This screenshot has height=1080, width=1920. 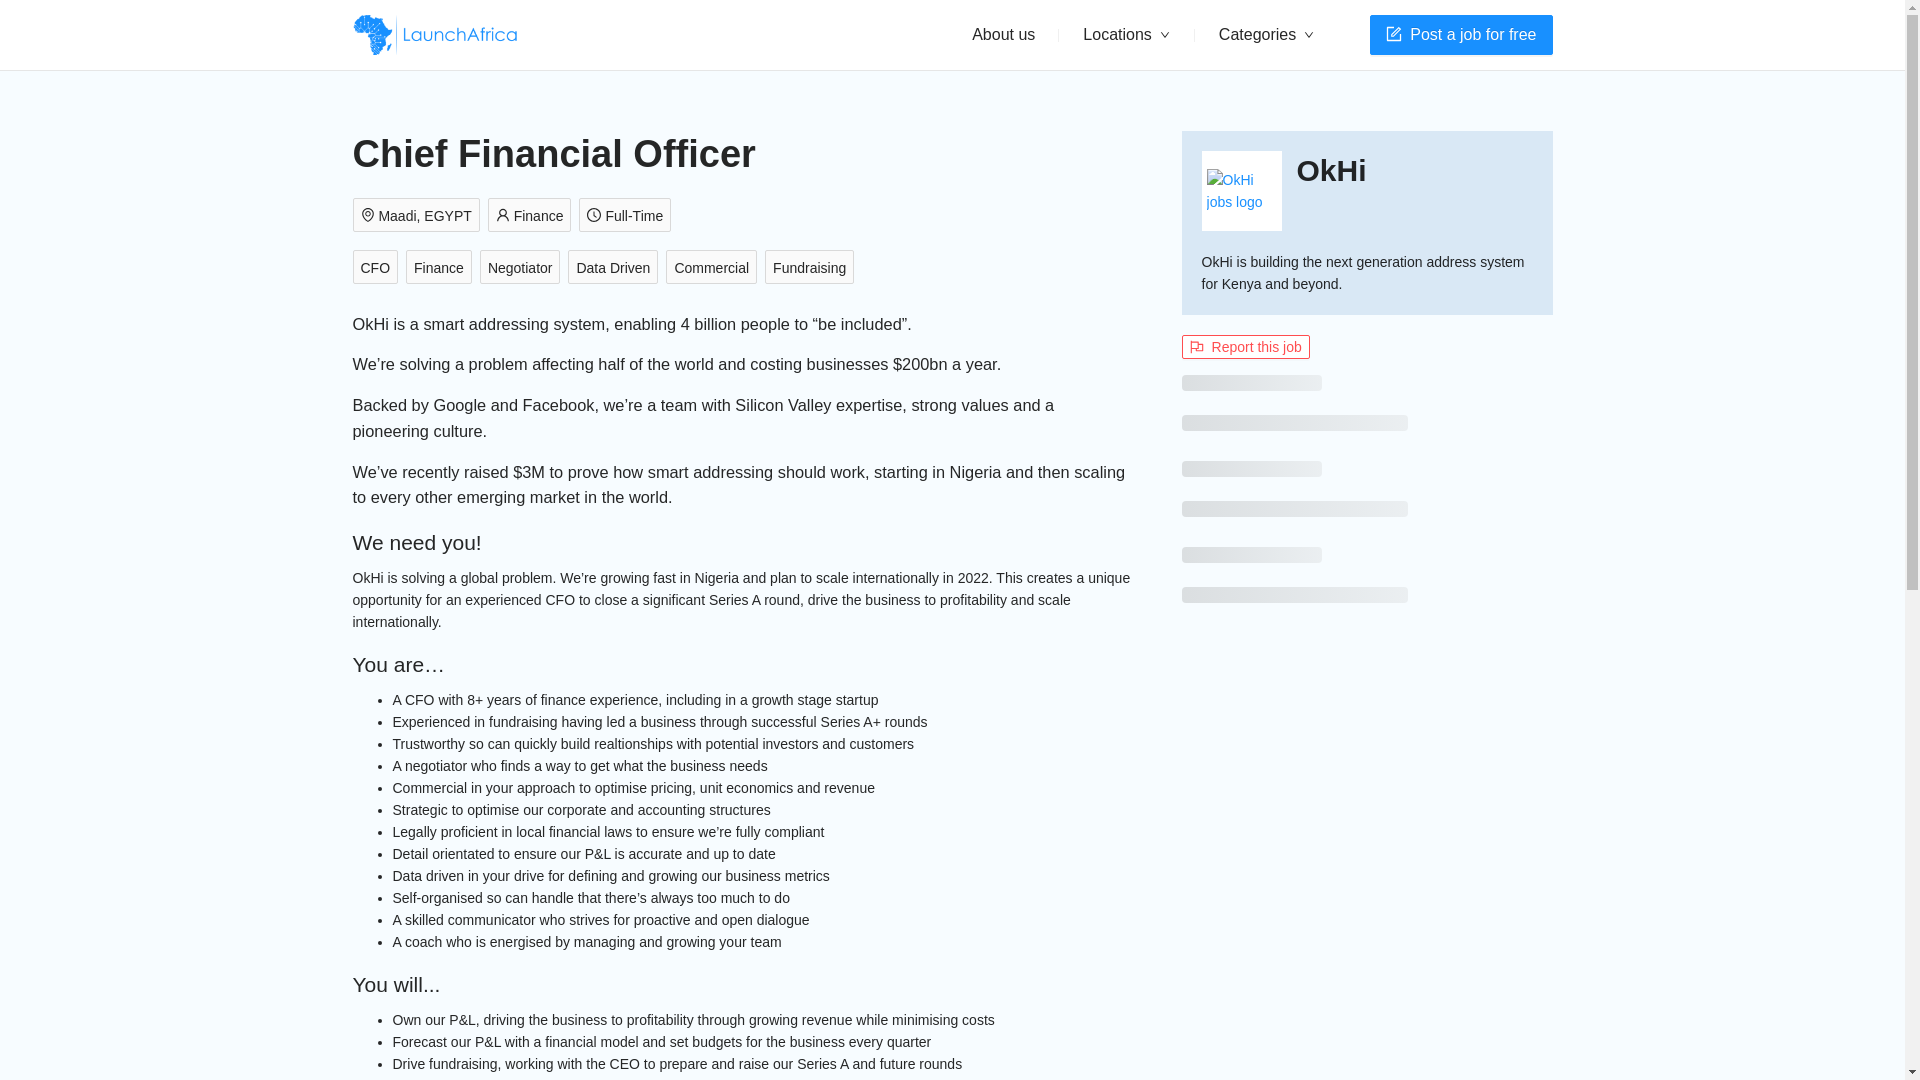 I want to click on CFO, so click(x=378, y=268).